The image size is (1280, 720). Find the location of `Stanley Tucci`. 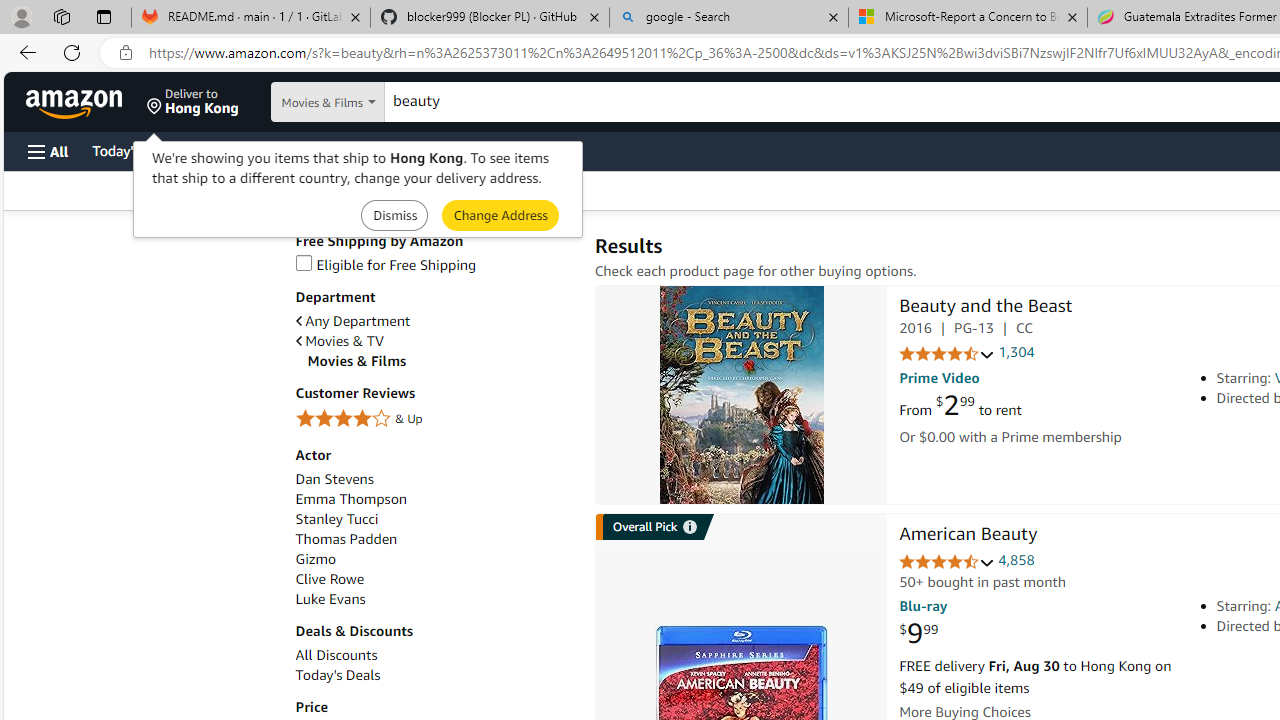

Stanley Tucci is located at coordinates (336, 519).